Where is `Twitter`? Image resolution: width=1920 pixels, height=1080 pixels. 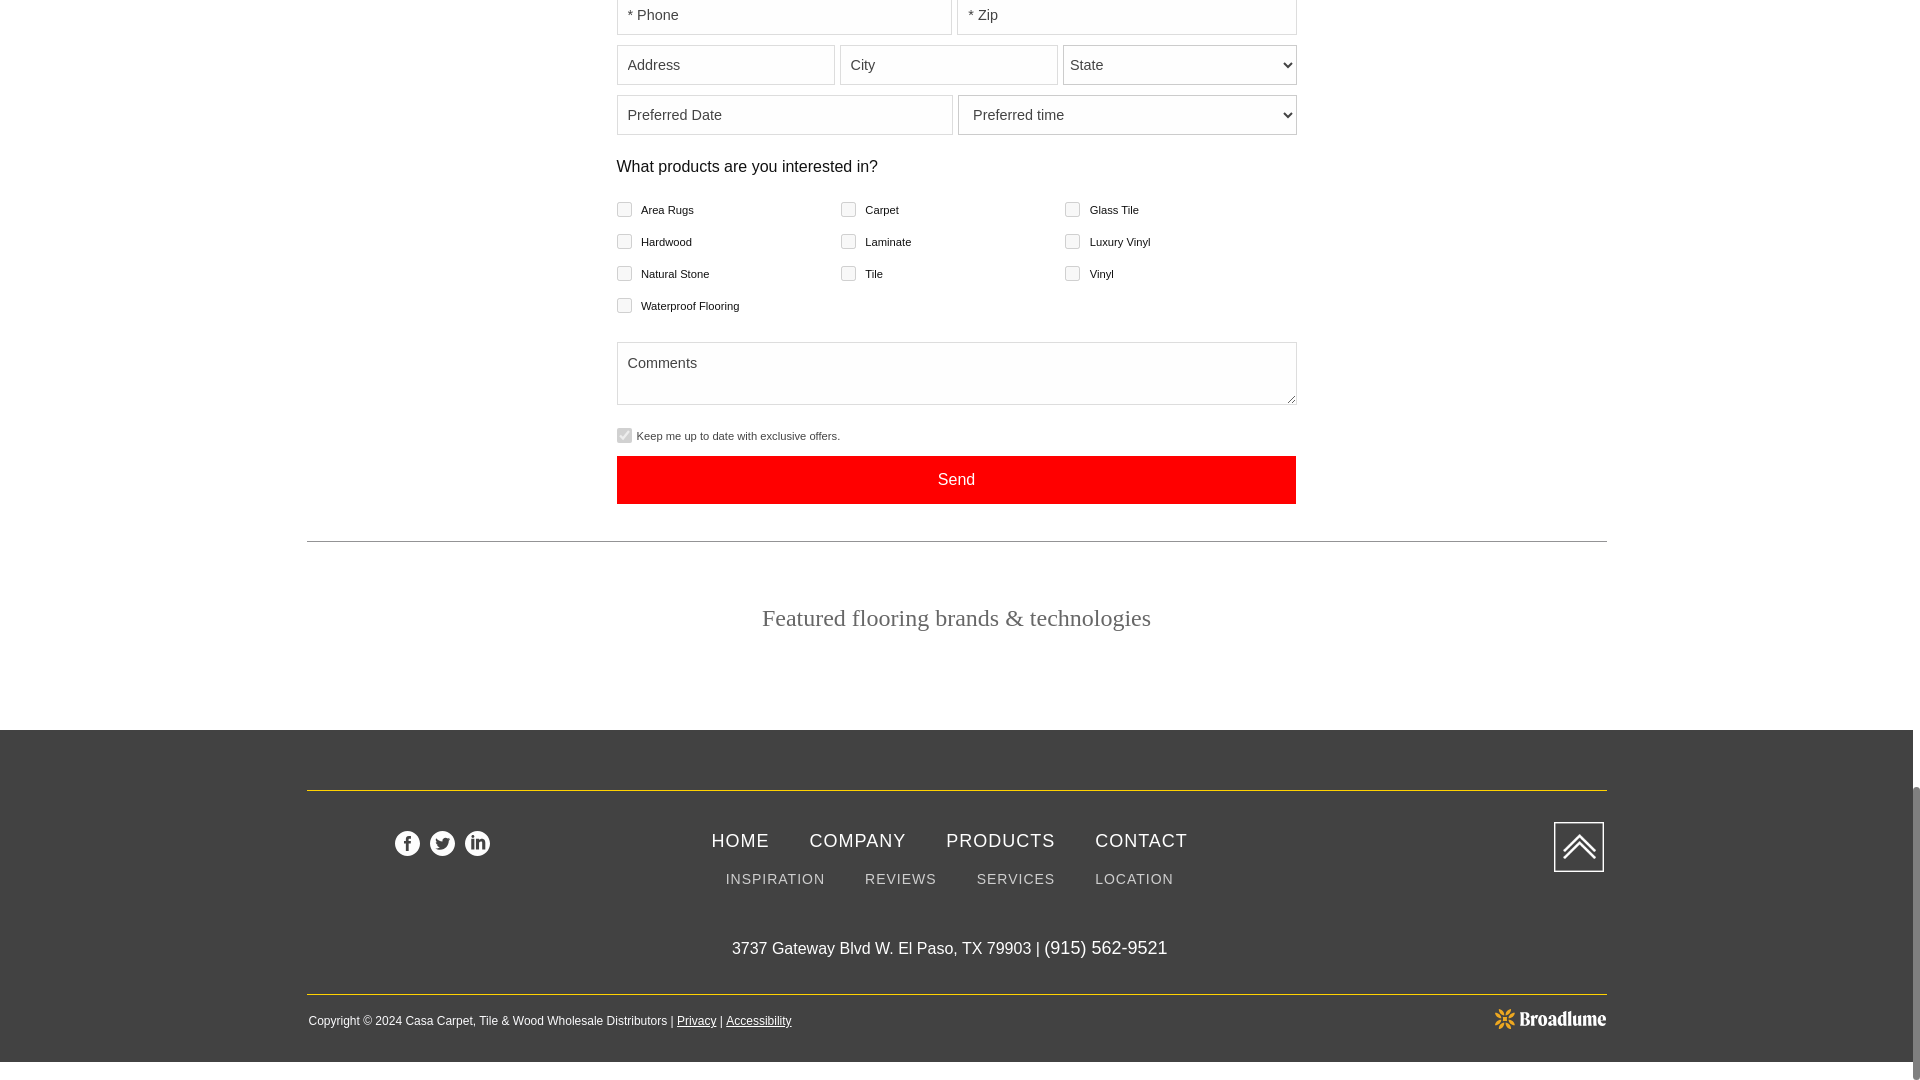 Twitter is located at coordinates (442, 843).